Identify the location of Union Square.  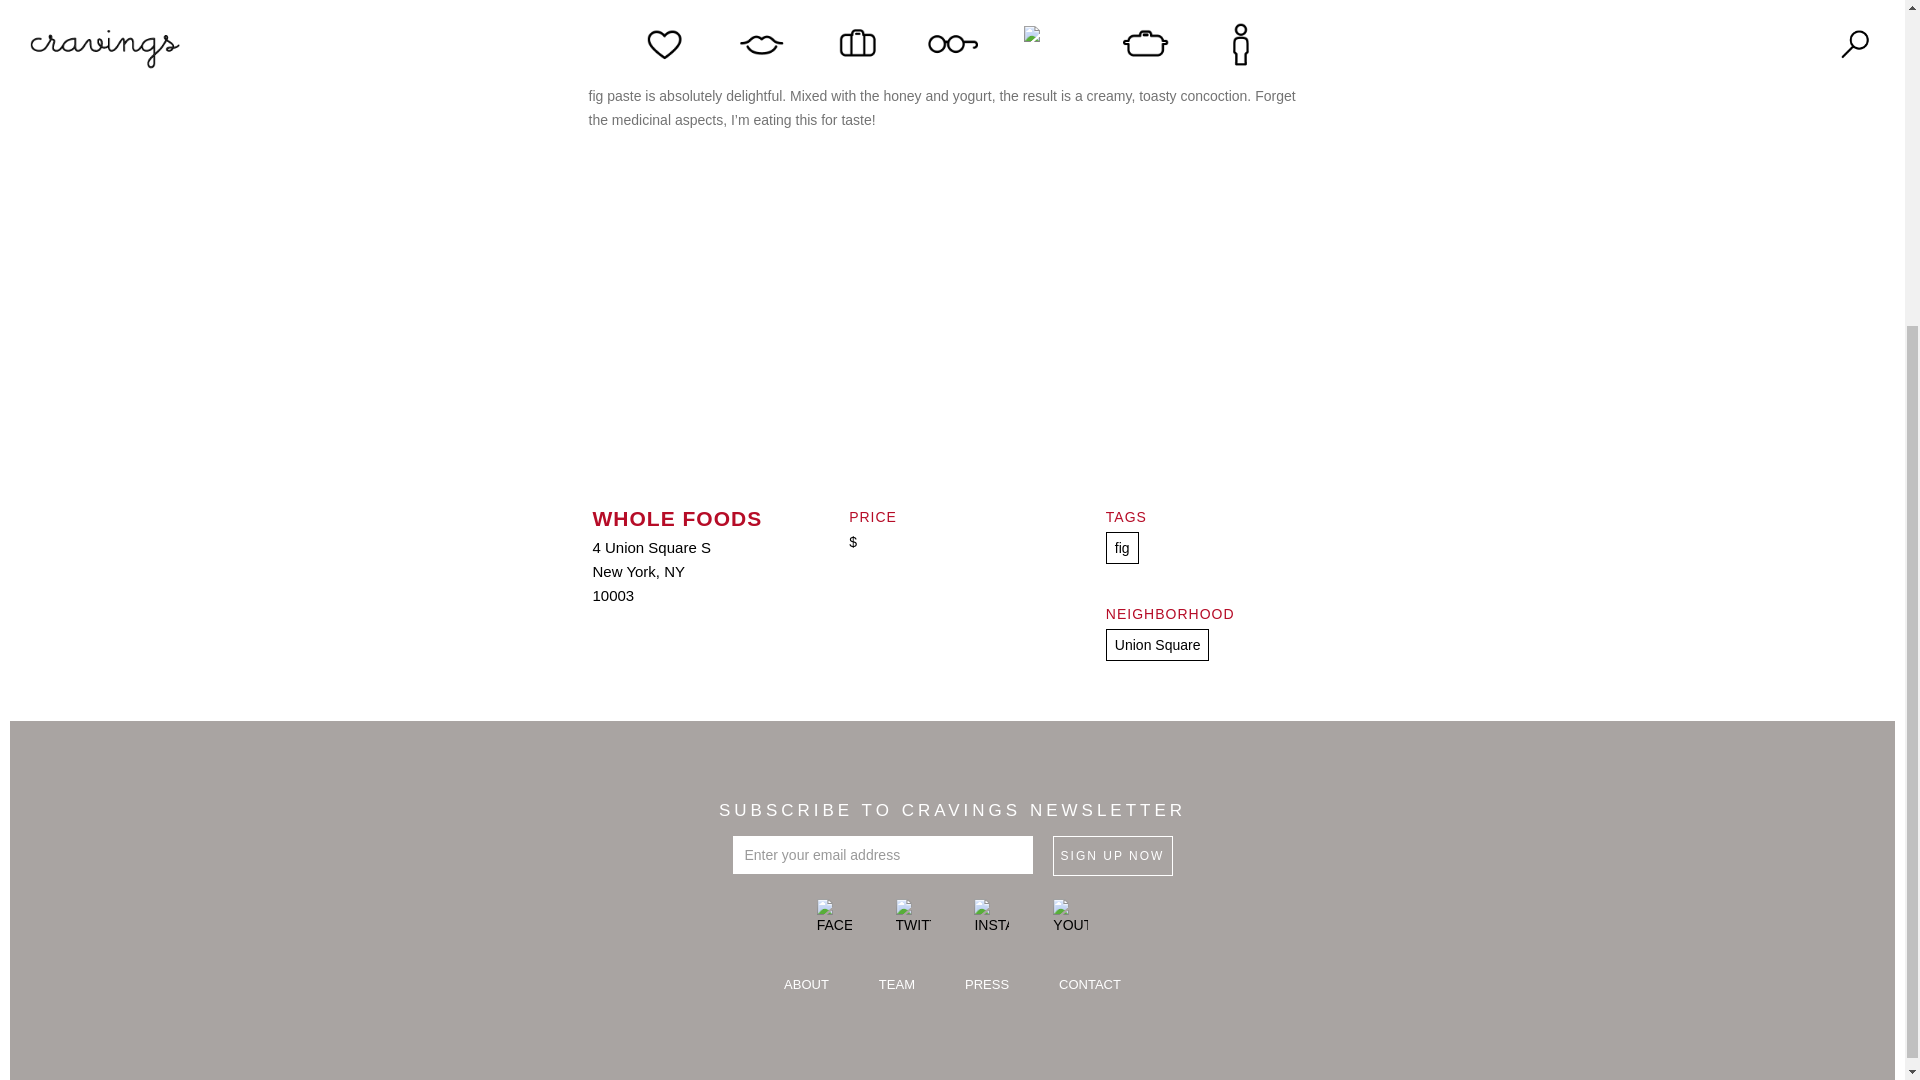
(1157, 644).